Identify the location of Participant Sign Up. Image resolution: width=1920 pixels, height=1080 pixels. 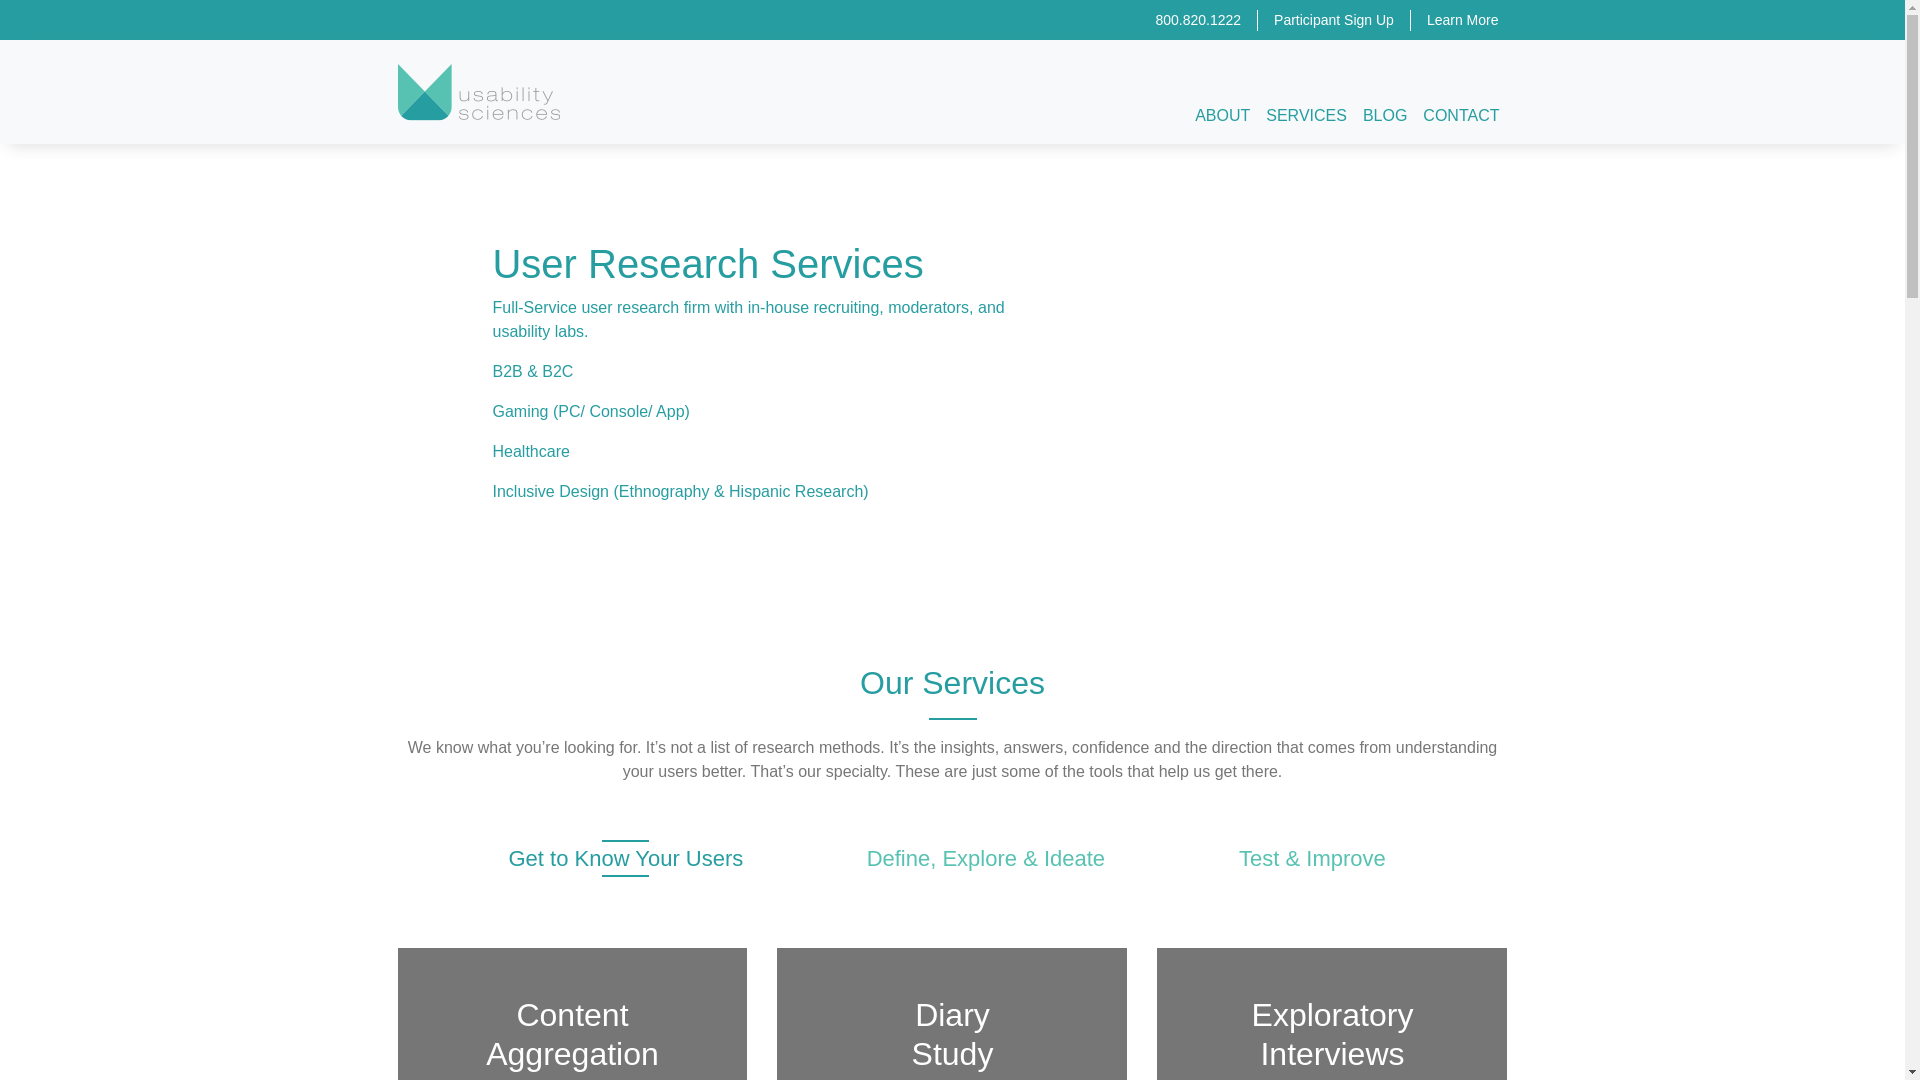
(1333, 20).